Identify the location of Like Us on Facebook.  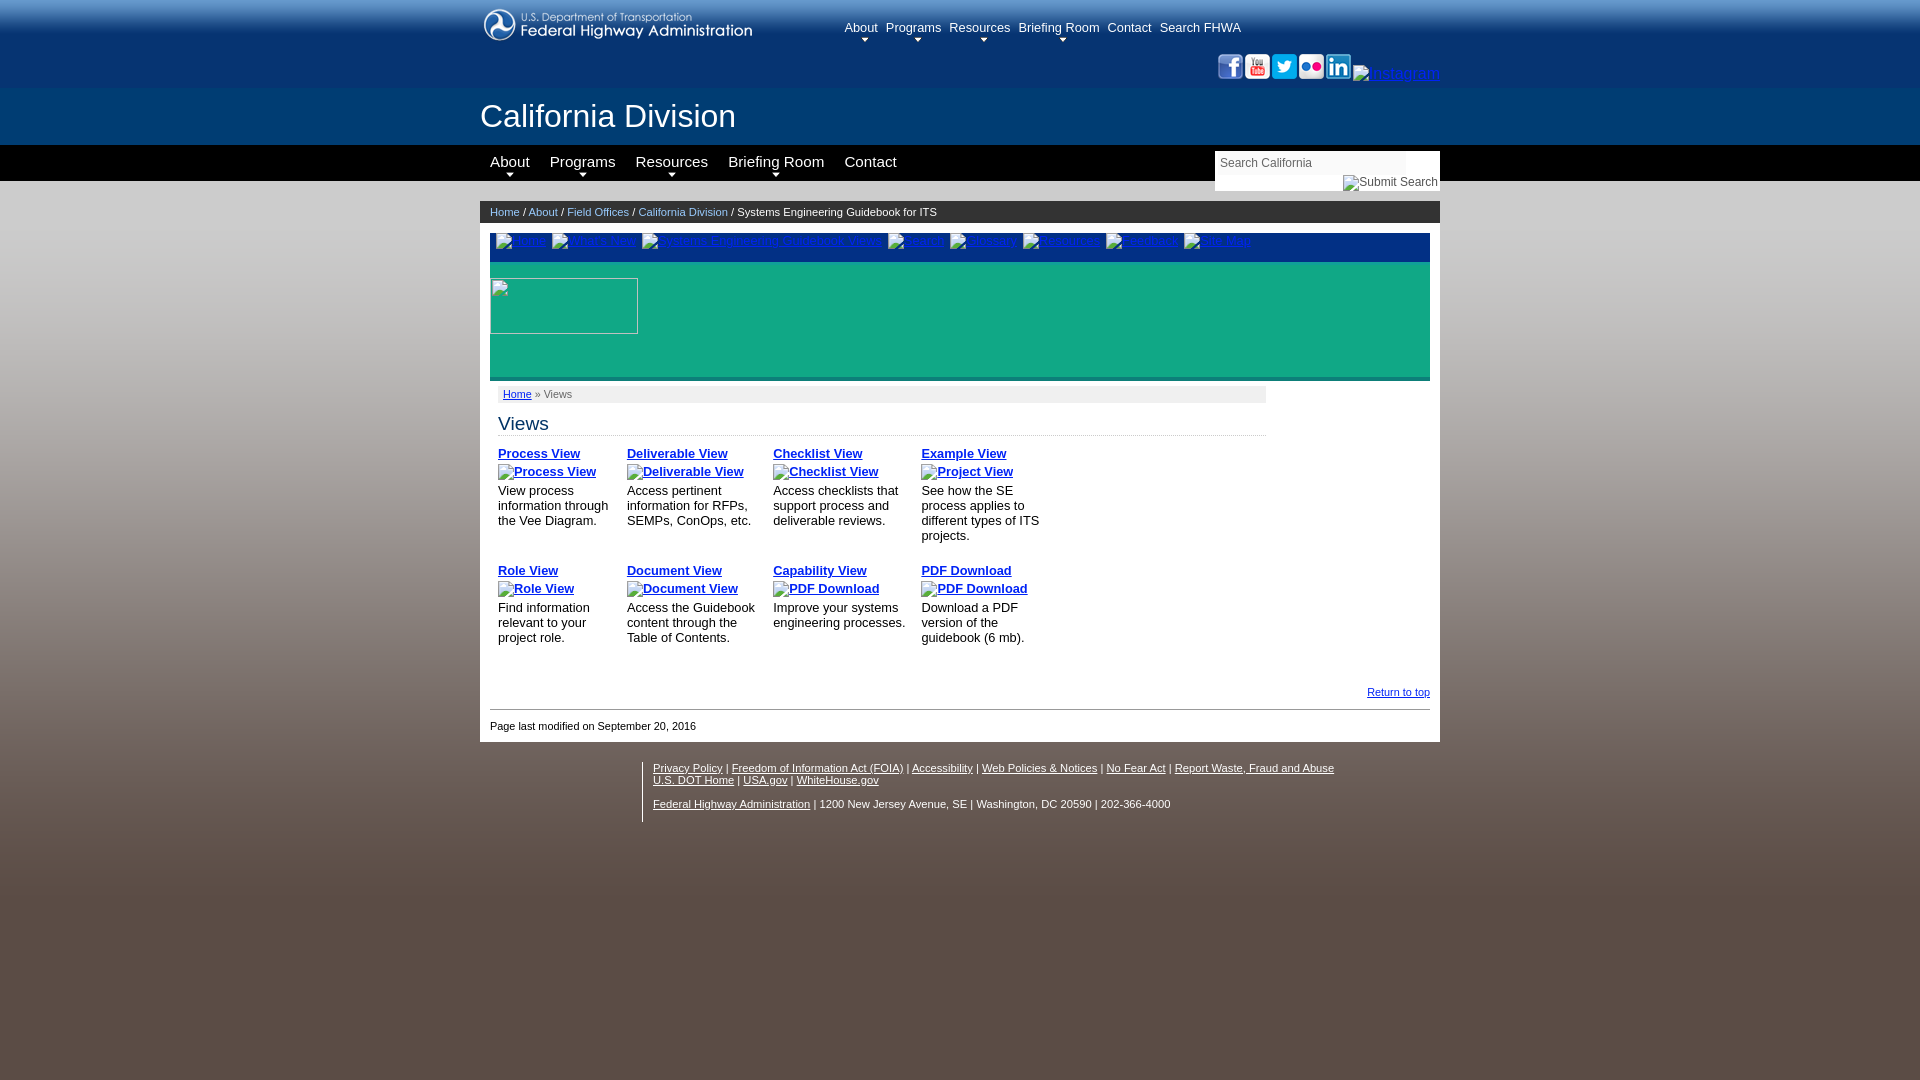
(1228, 73).